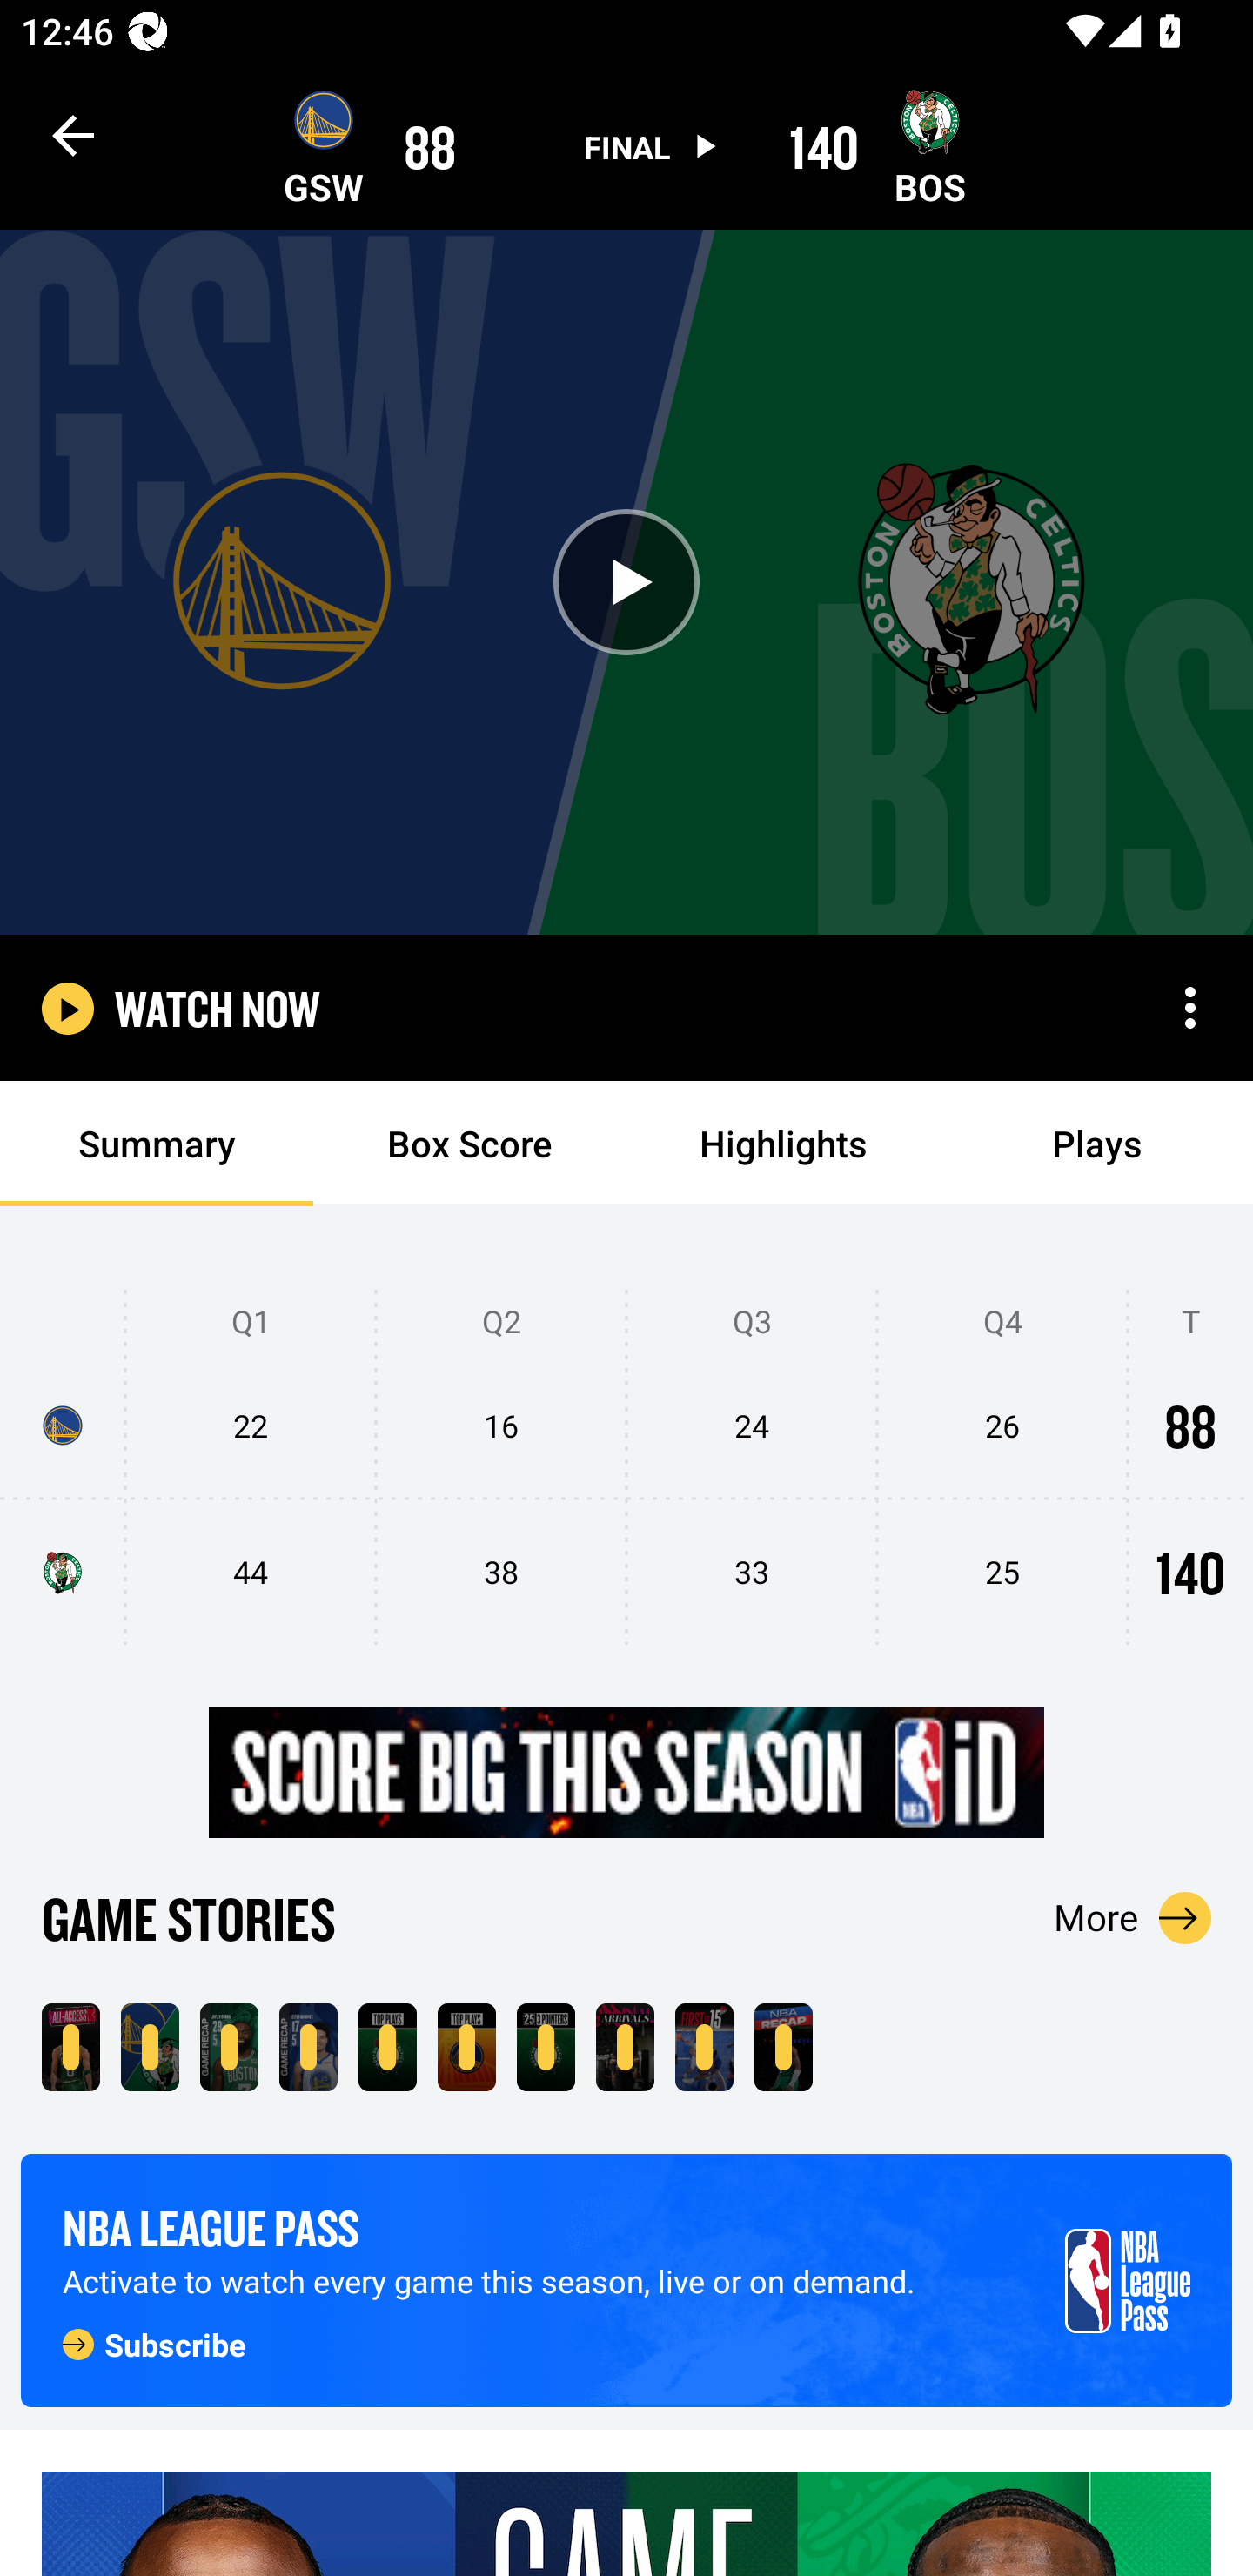  What do you see at coordinates (1133, 1917) in the screenshot?
I see `More` at bounding box center [1133, 1917].